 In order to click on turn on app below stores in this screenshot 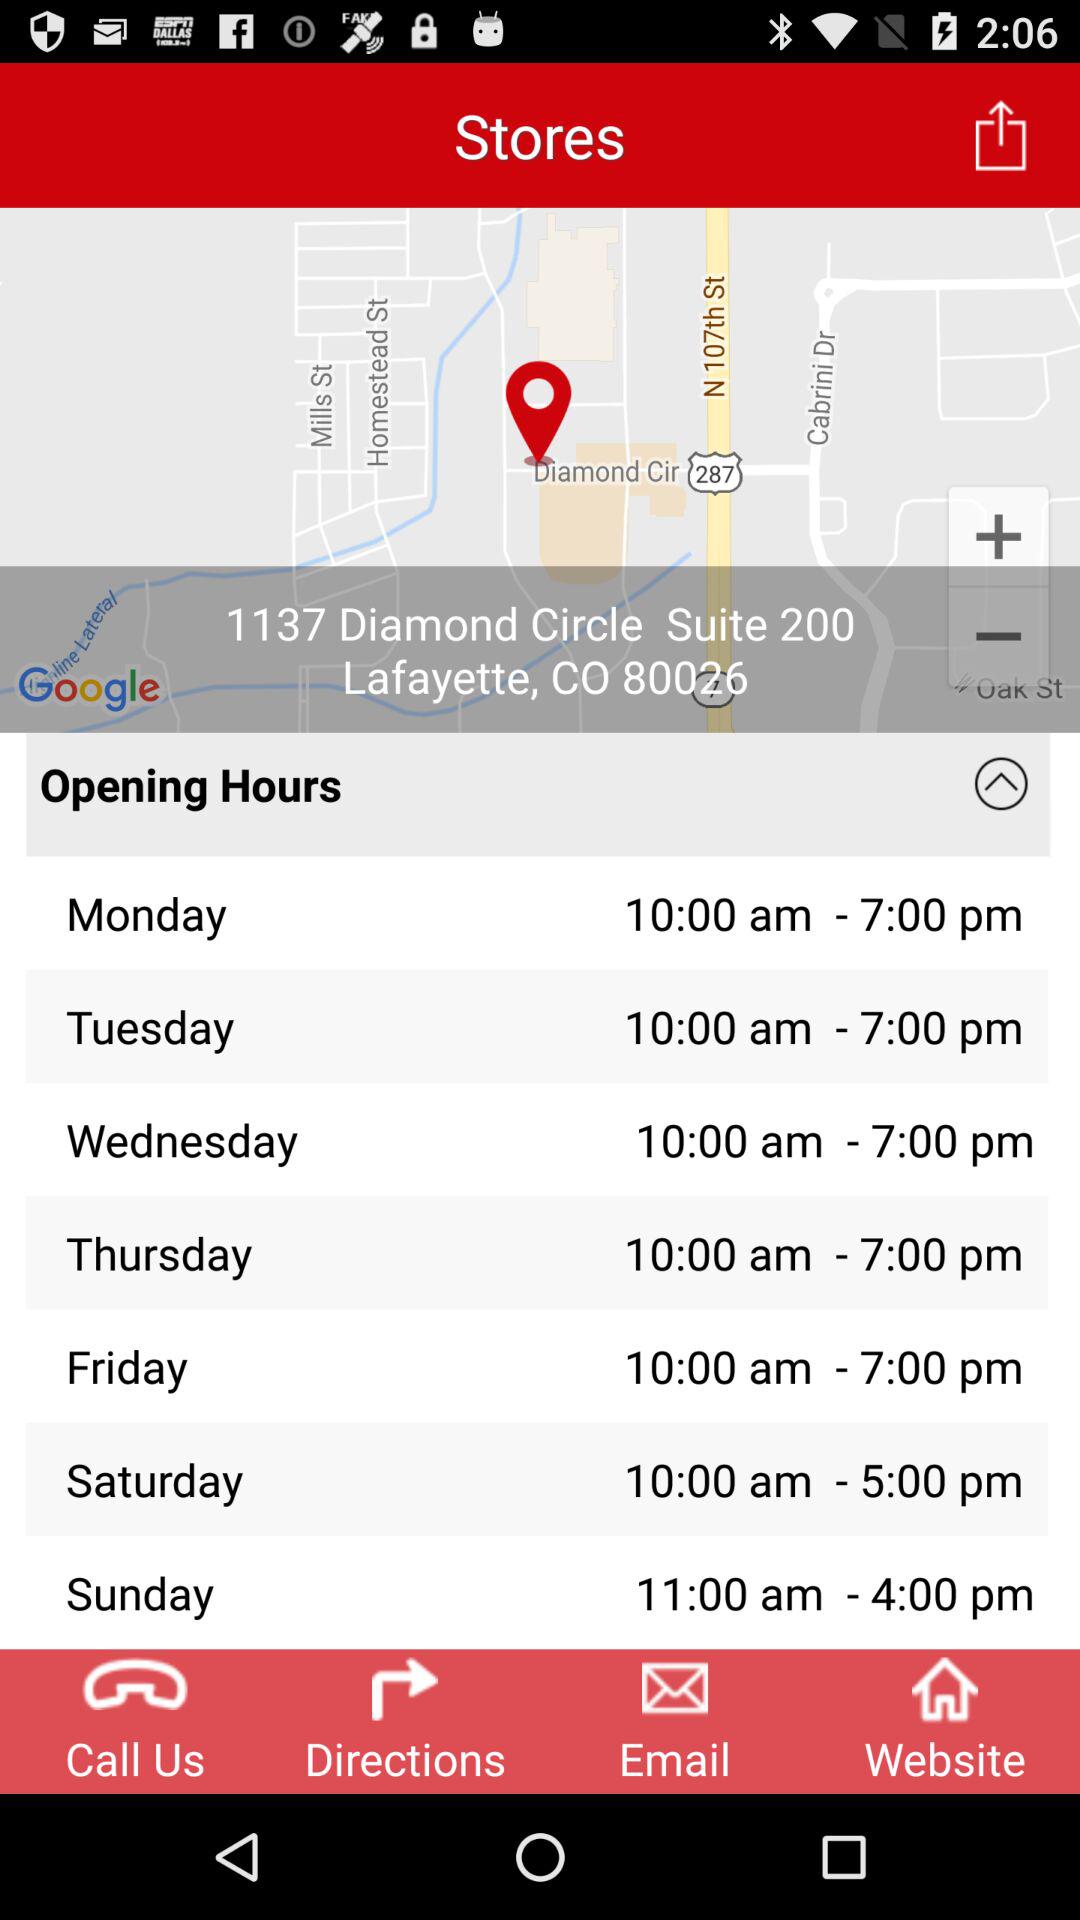, I will do `click(540, 470)`.